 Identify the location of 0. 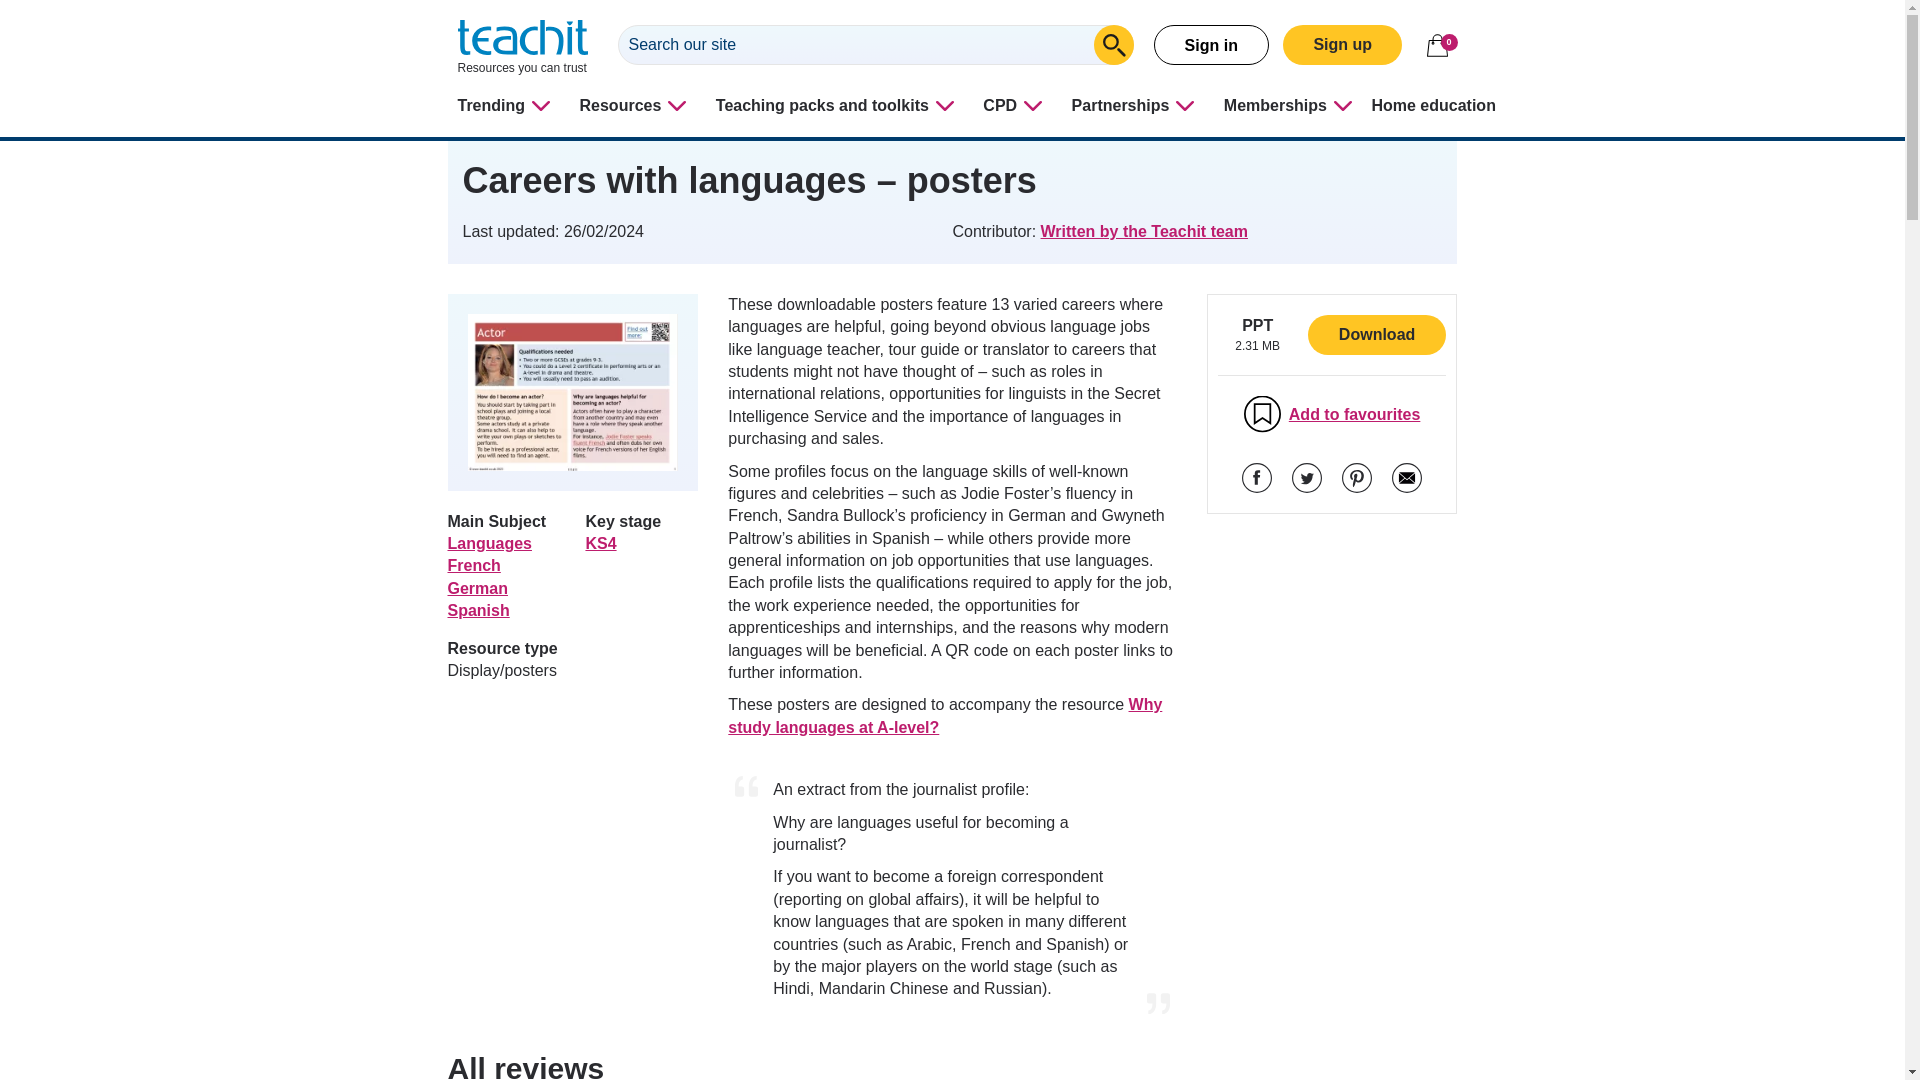
(1436, 45).